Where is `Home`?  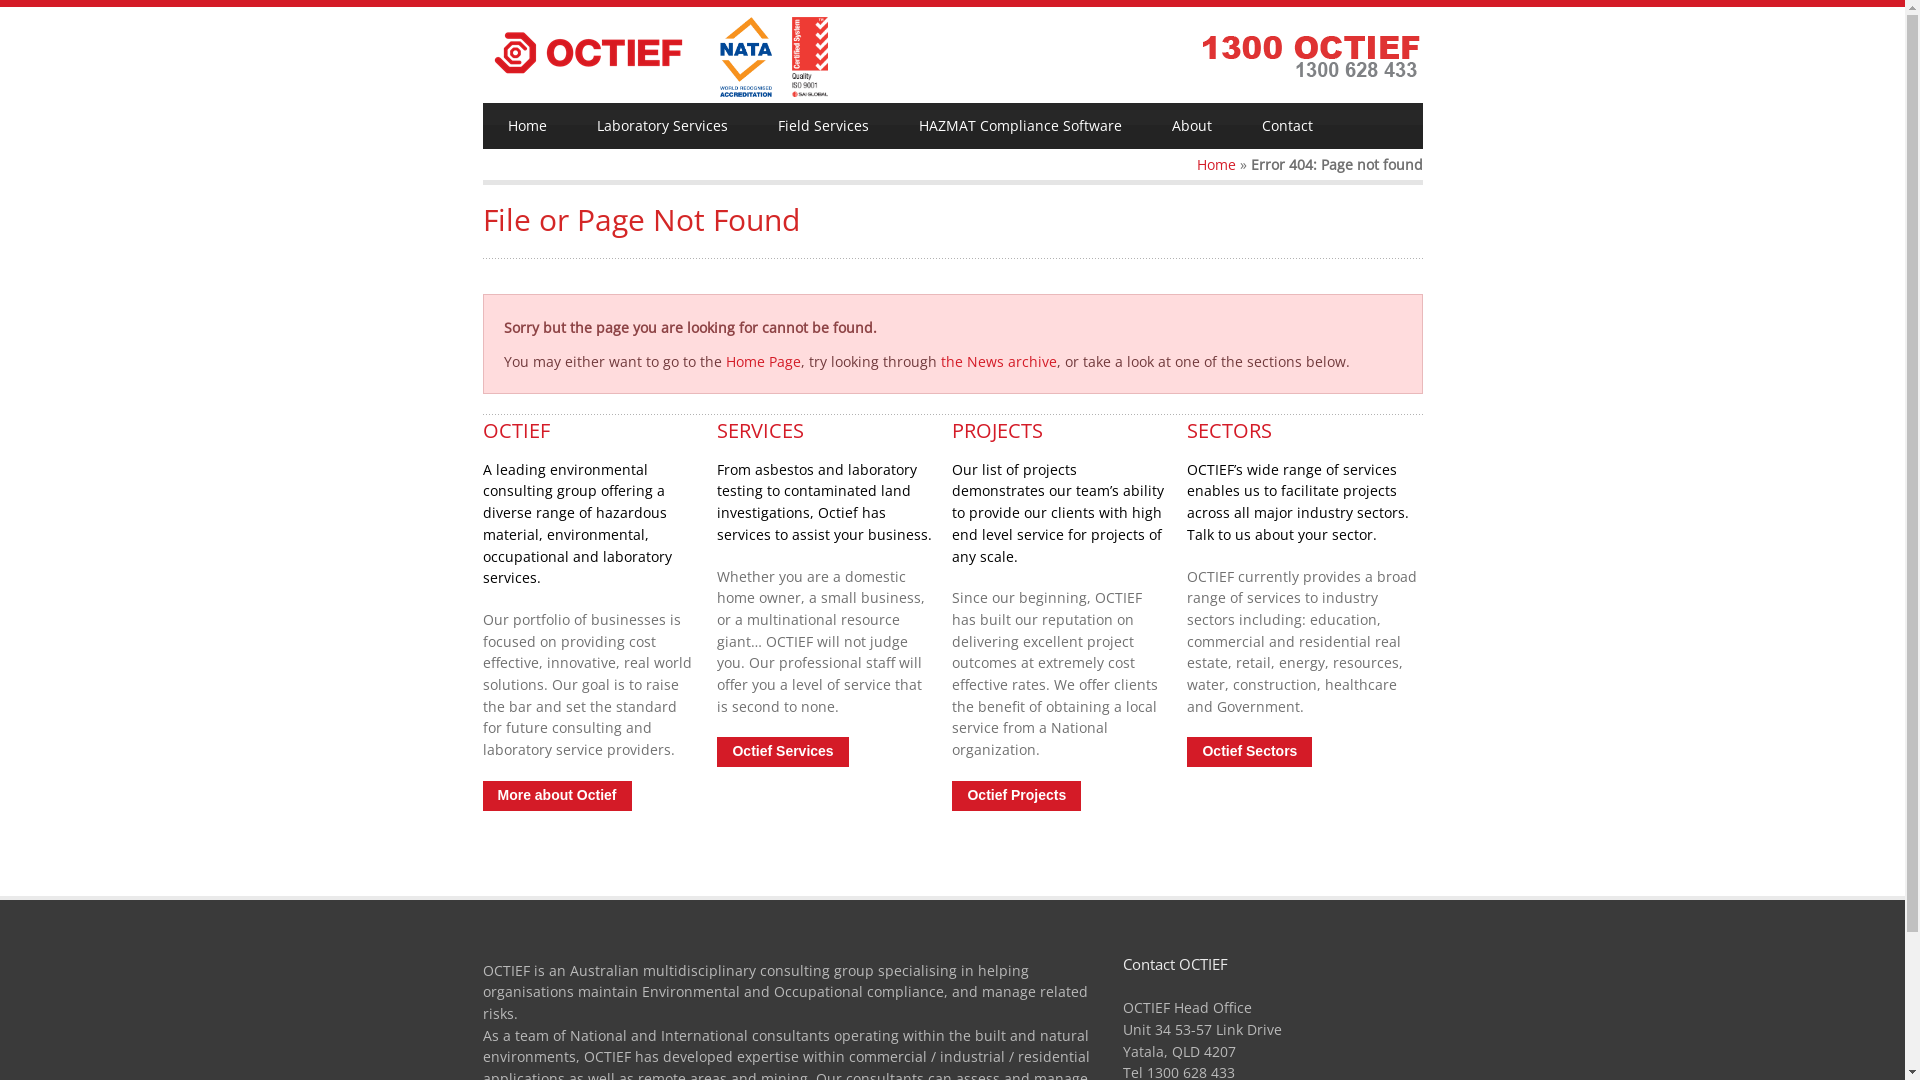 Home is located at coordinates (526, 126).